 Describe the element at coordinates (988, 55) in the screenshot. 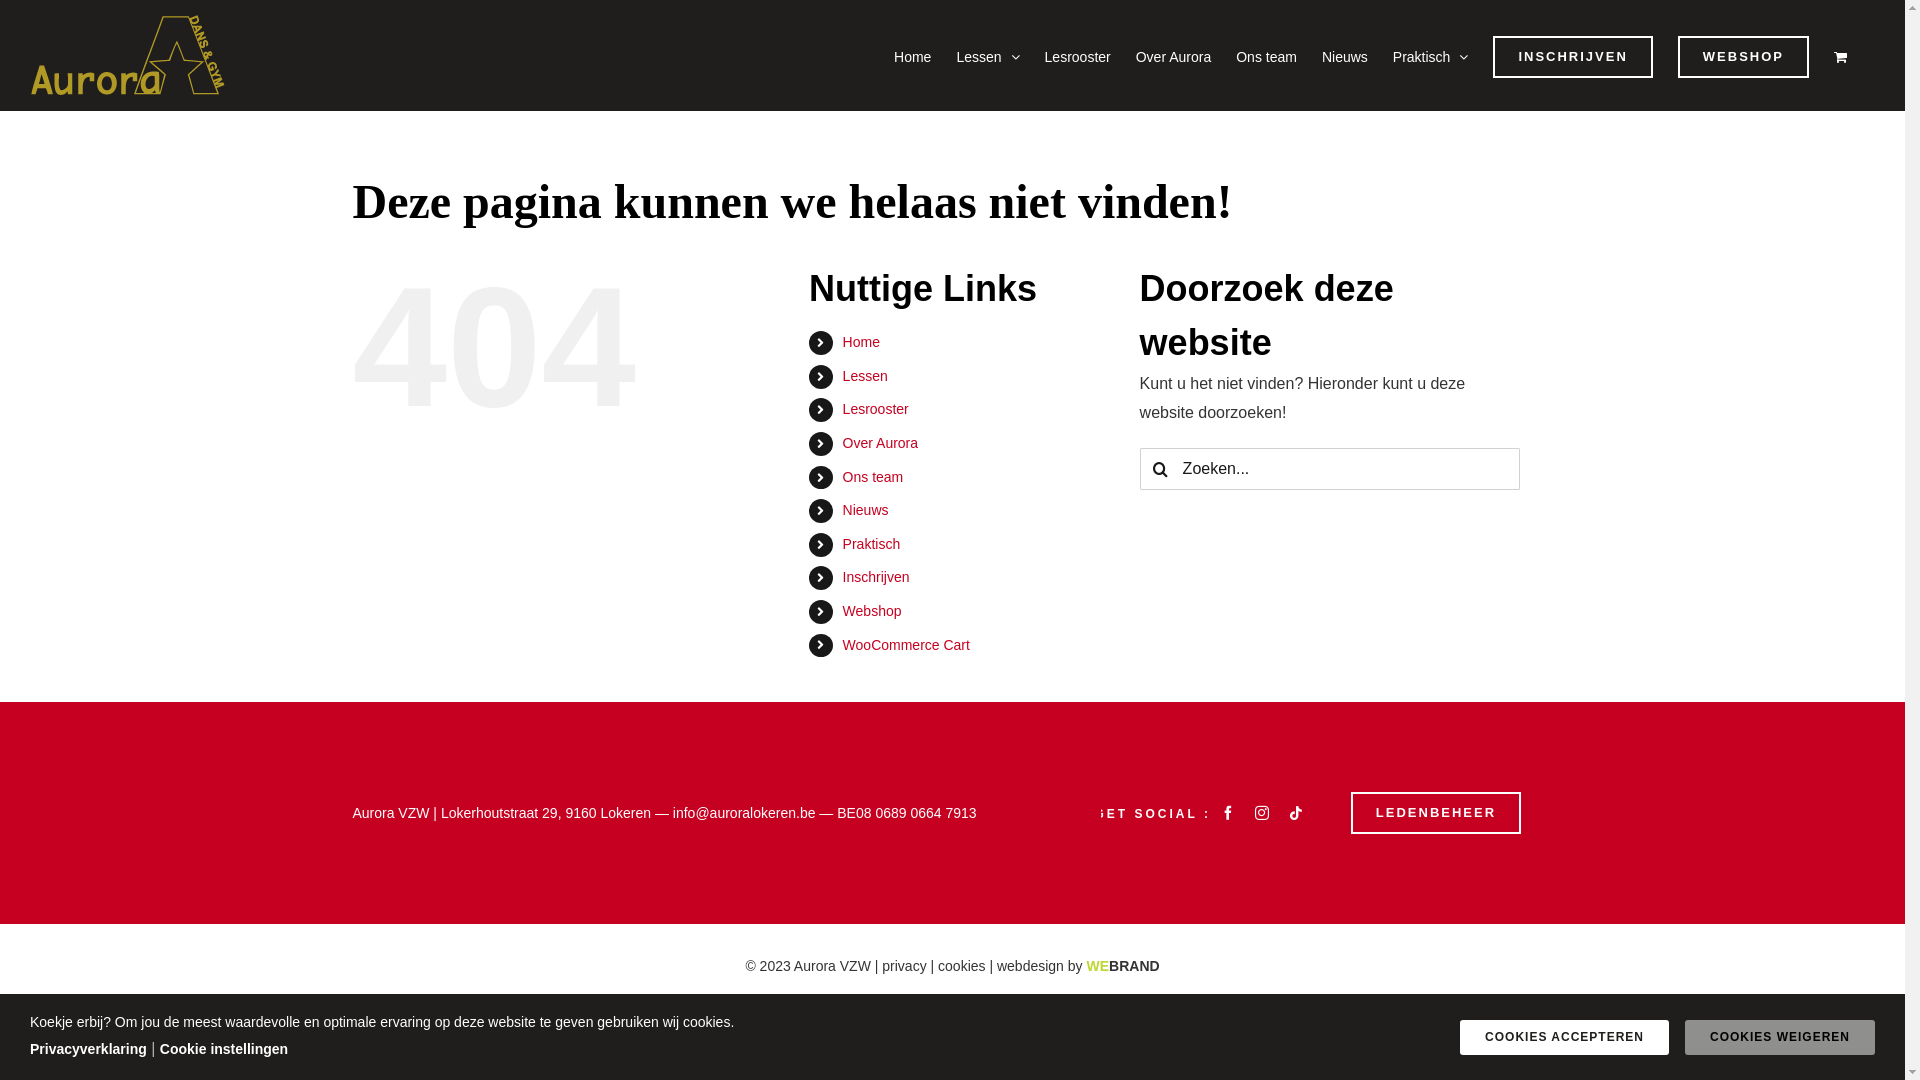

I see `Lessen` at that location.